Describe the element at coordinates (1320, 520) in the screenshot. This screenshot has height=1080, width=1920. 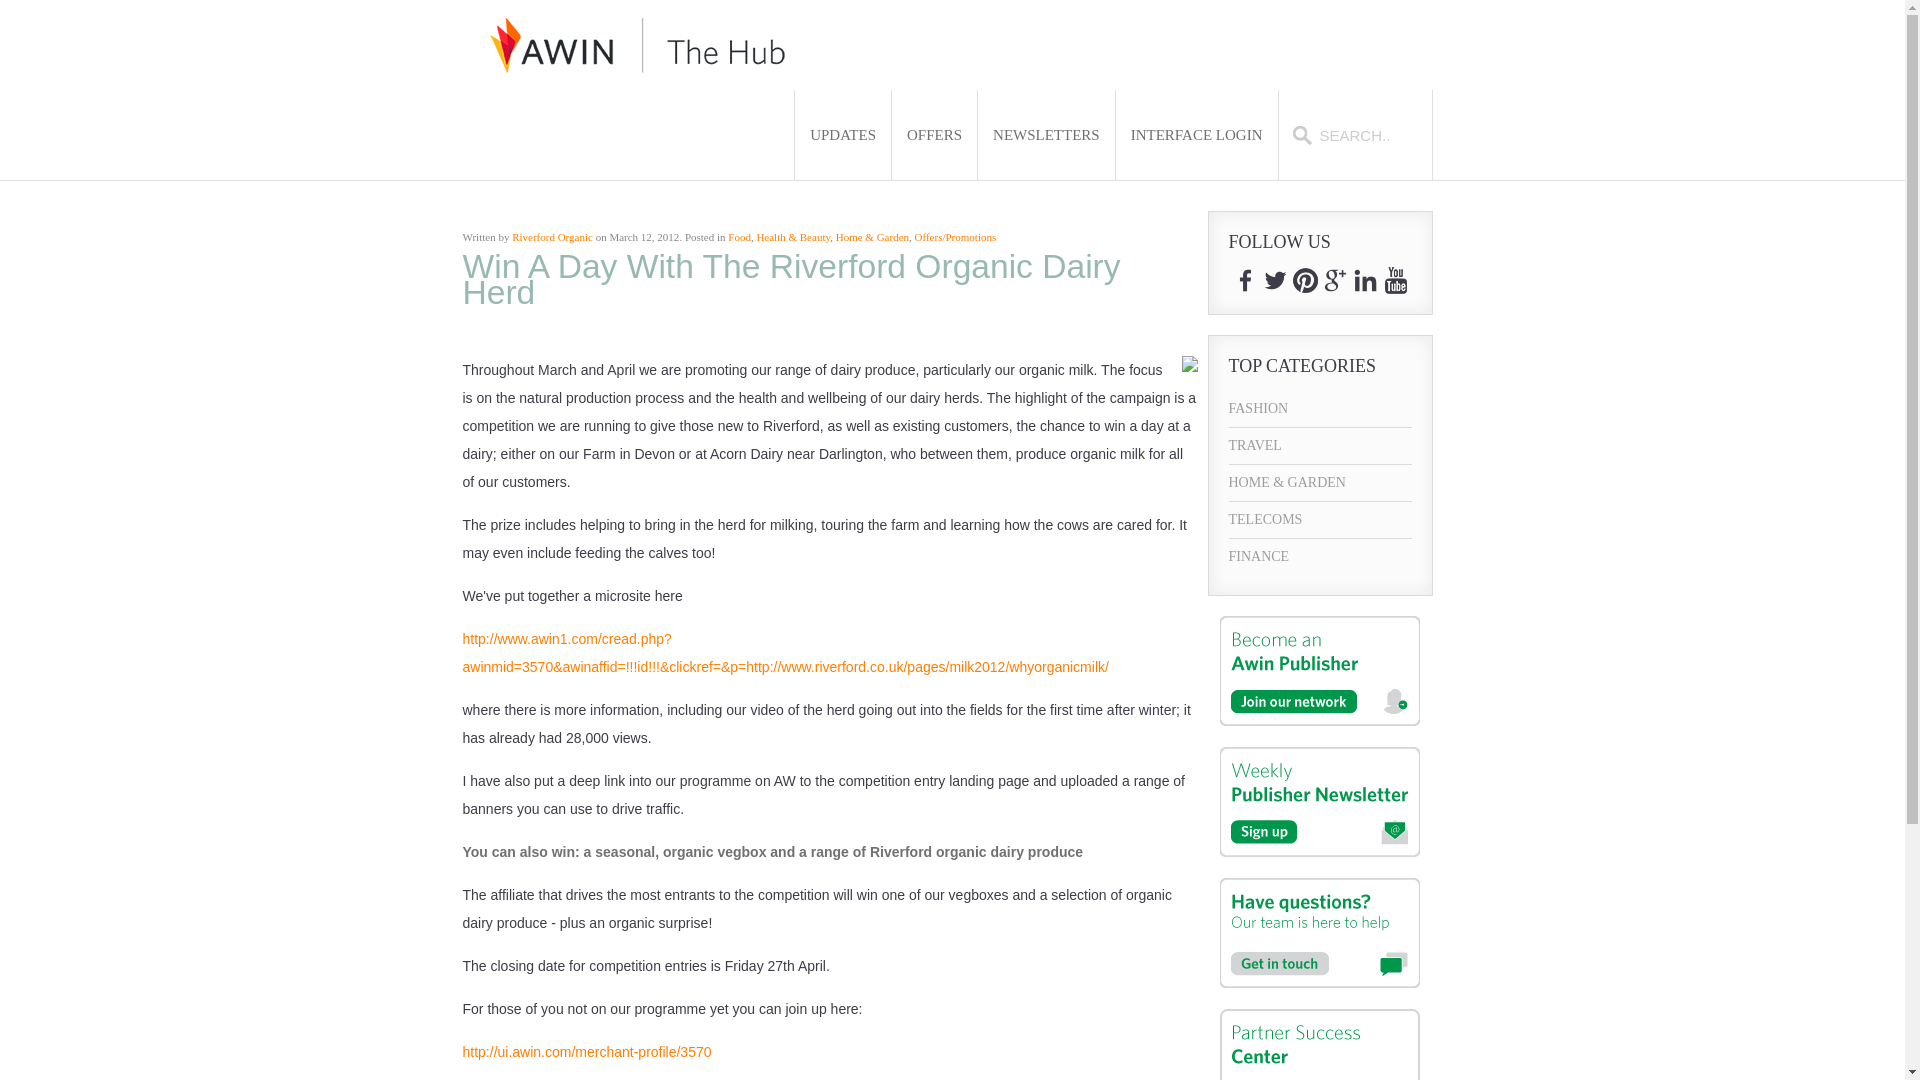
I see `TELECOMS` at that location.